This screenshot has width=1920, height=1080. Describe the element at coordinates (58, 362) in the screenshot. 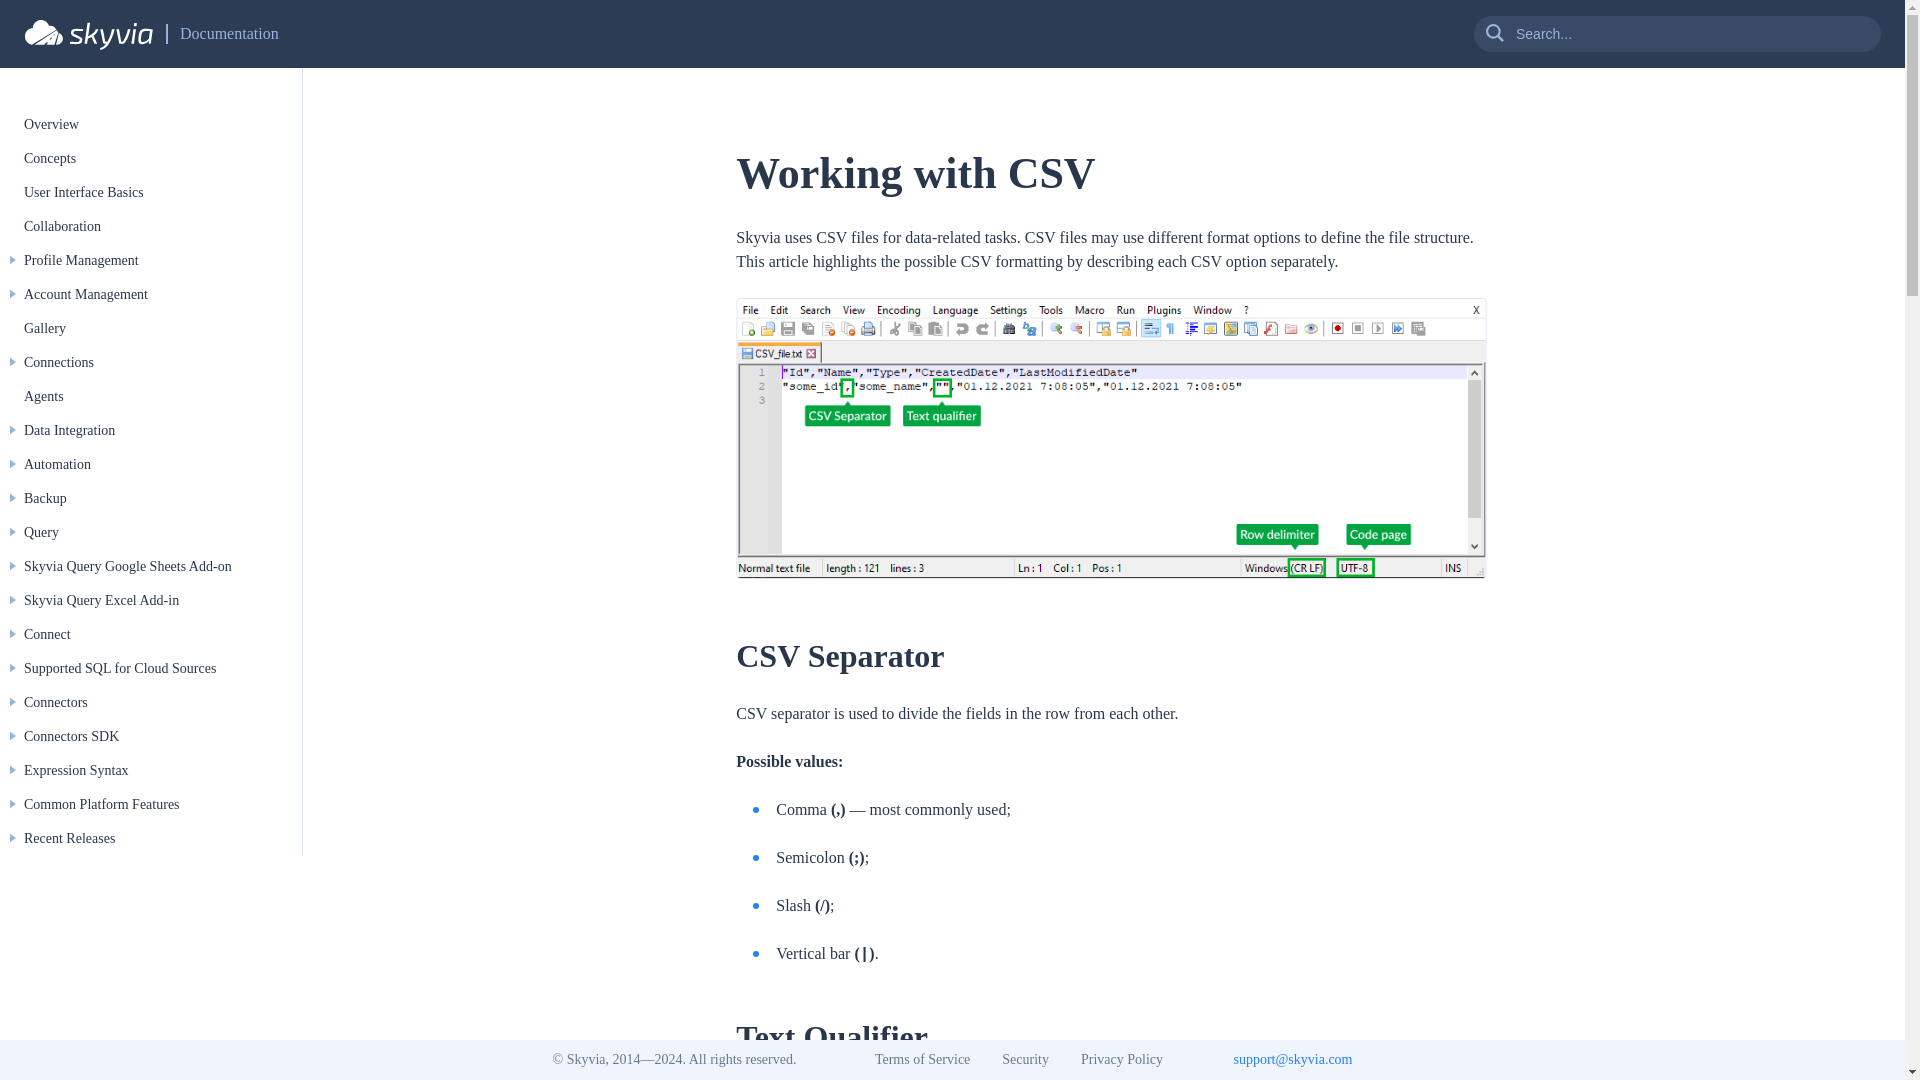

I see `Connections` at that location.